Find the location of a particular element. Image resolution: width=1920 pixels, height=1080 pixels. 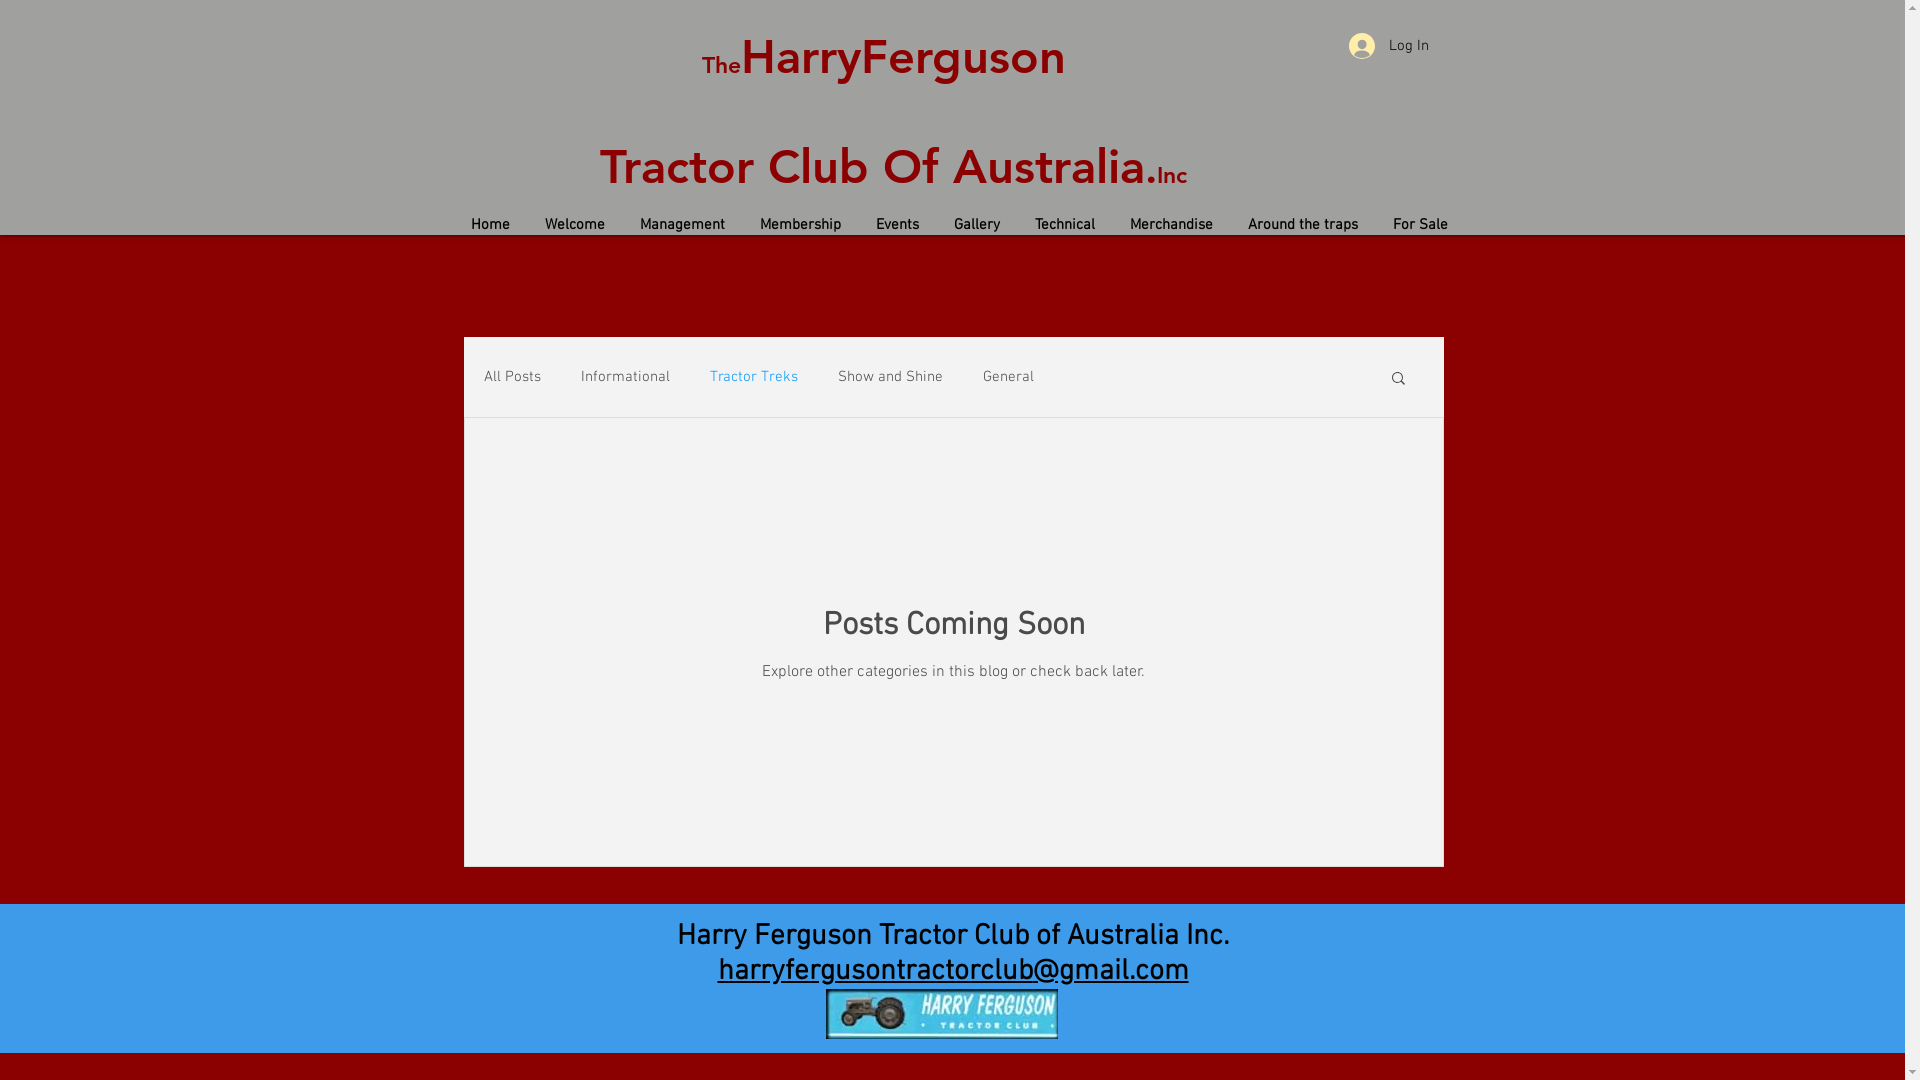

Welcome is located at coordinates (576, 225).